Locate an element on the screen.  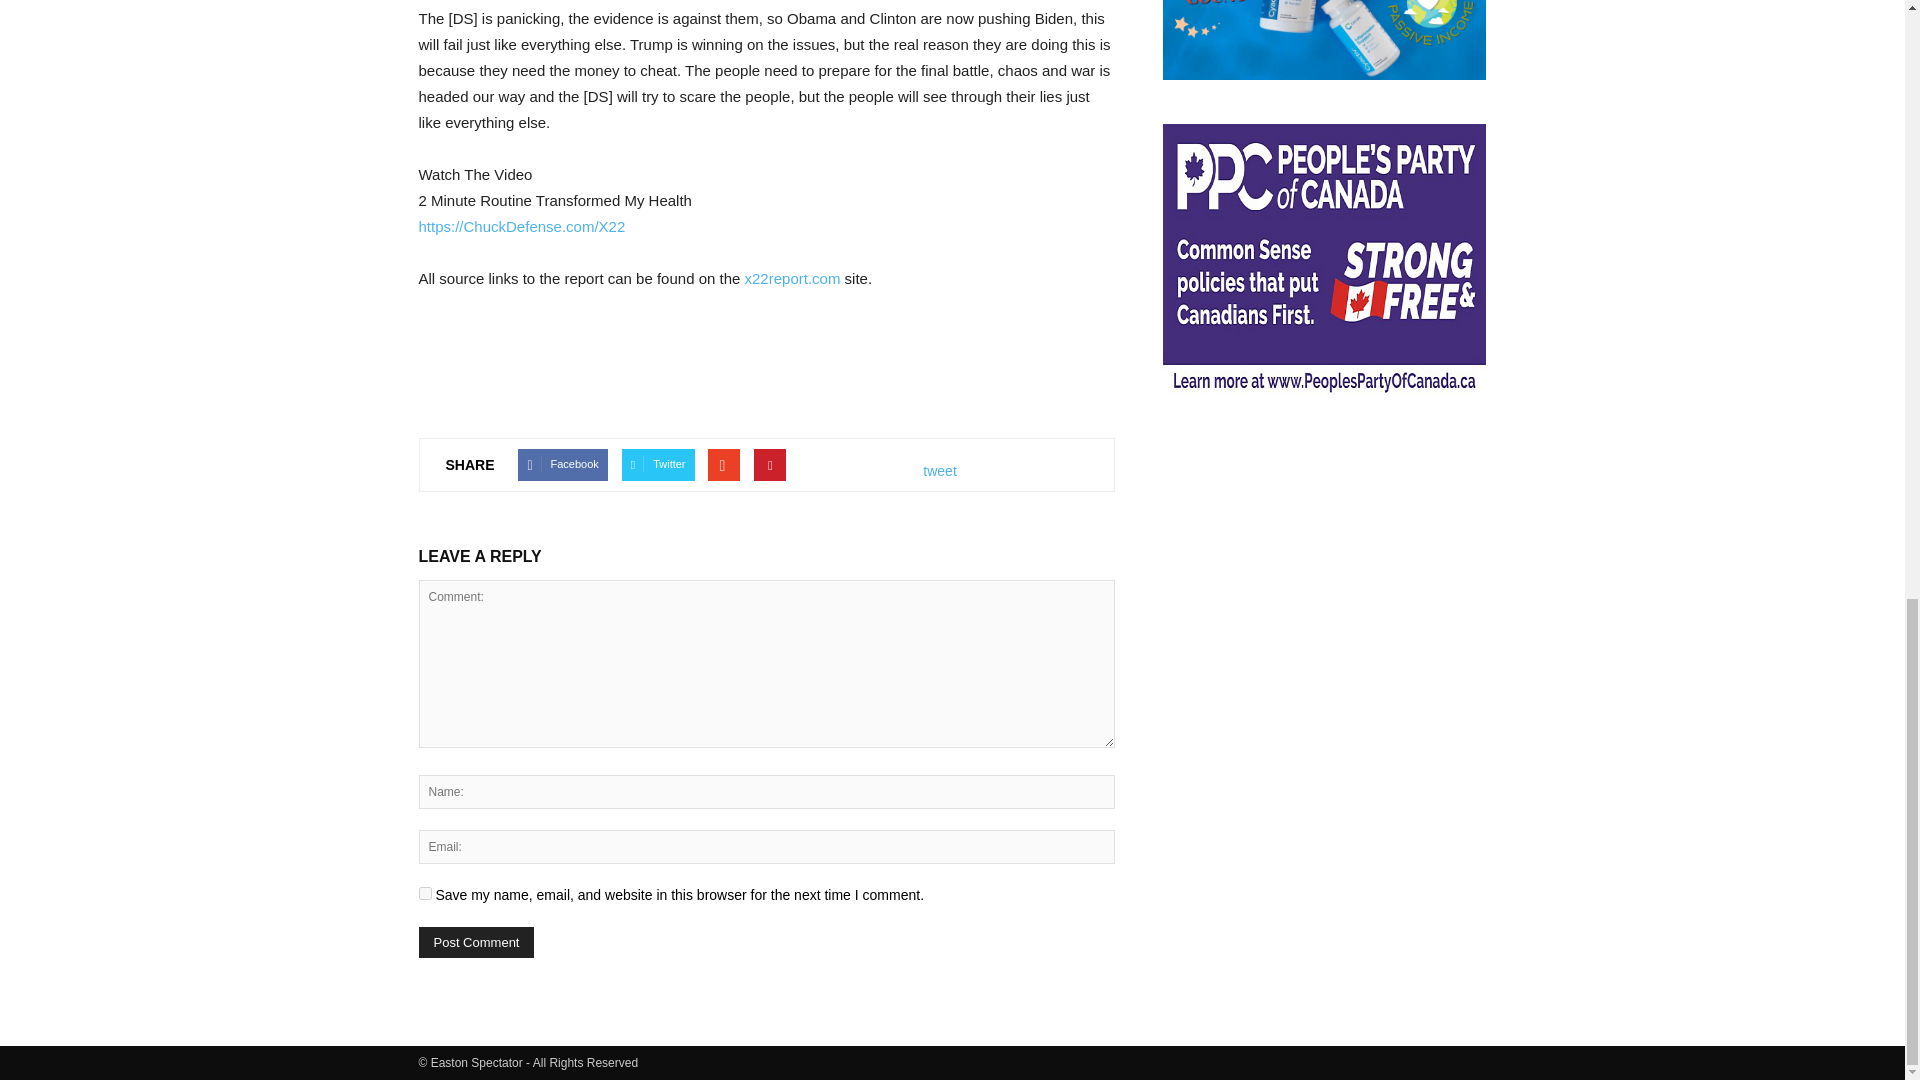
yes is located at coordinates (424, 892).